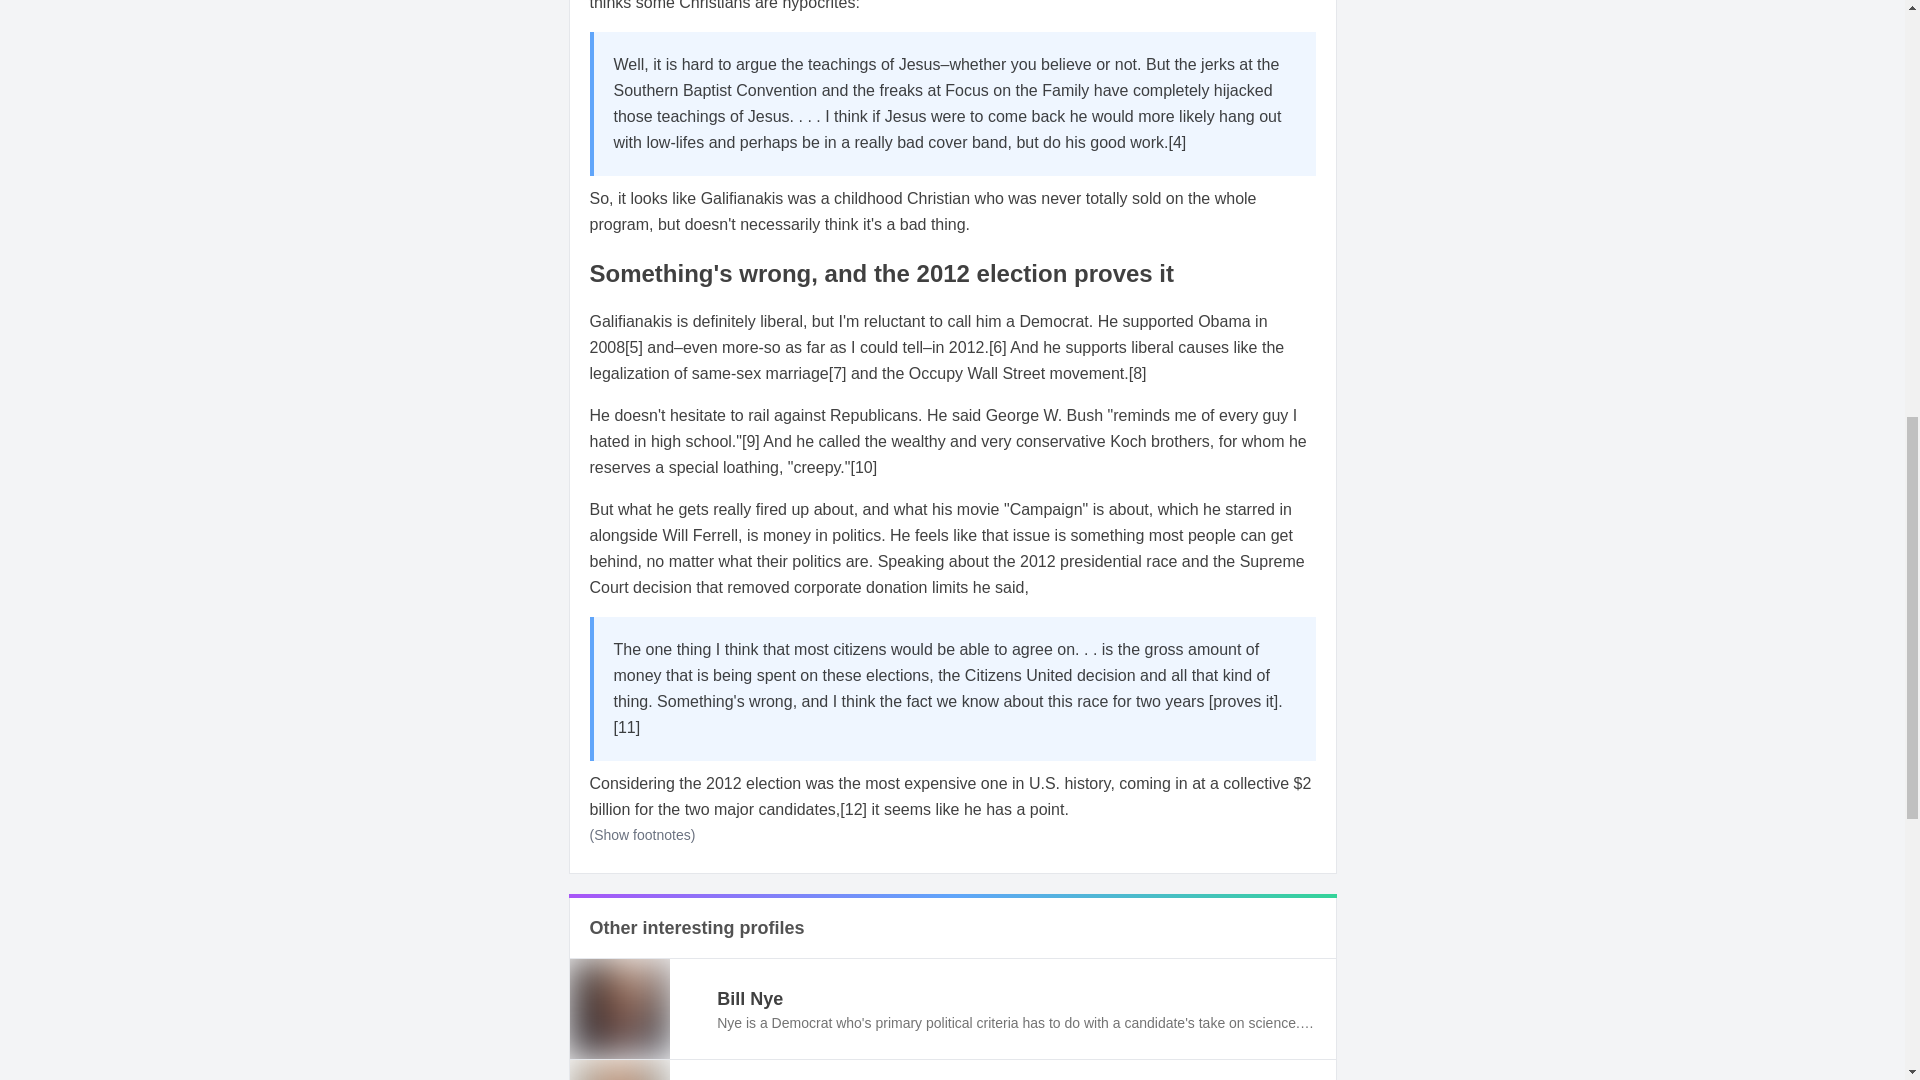  Describe the element at coordinates (634, 348) in the screenshot. I see `Zach Galifianakis: Bible full of typos.` at that location.